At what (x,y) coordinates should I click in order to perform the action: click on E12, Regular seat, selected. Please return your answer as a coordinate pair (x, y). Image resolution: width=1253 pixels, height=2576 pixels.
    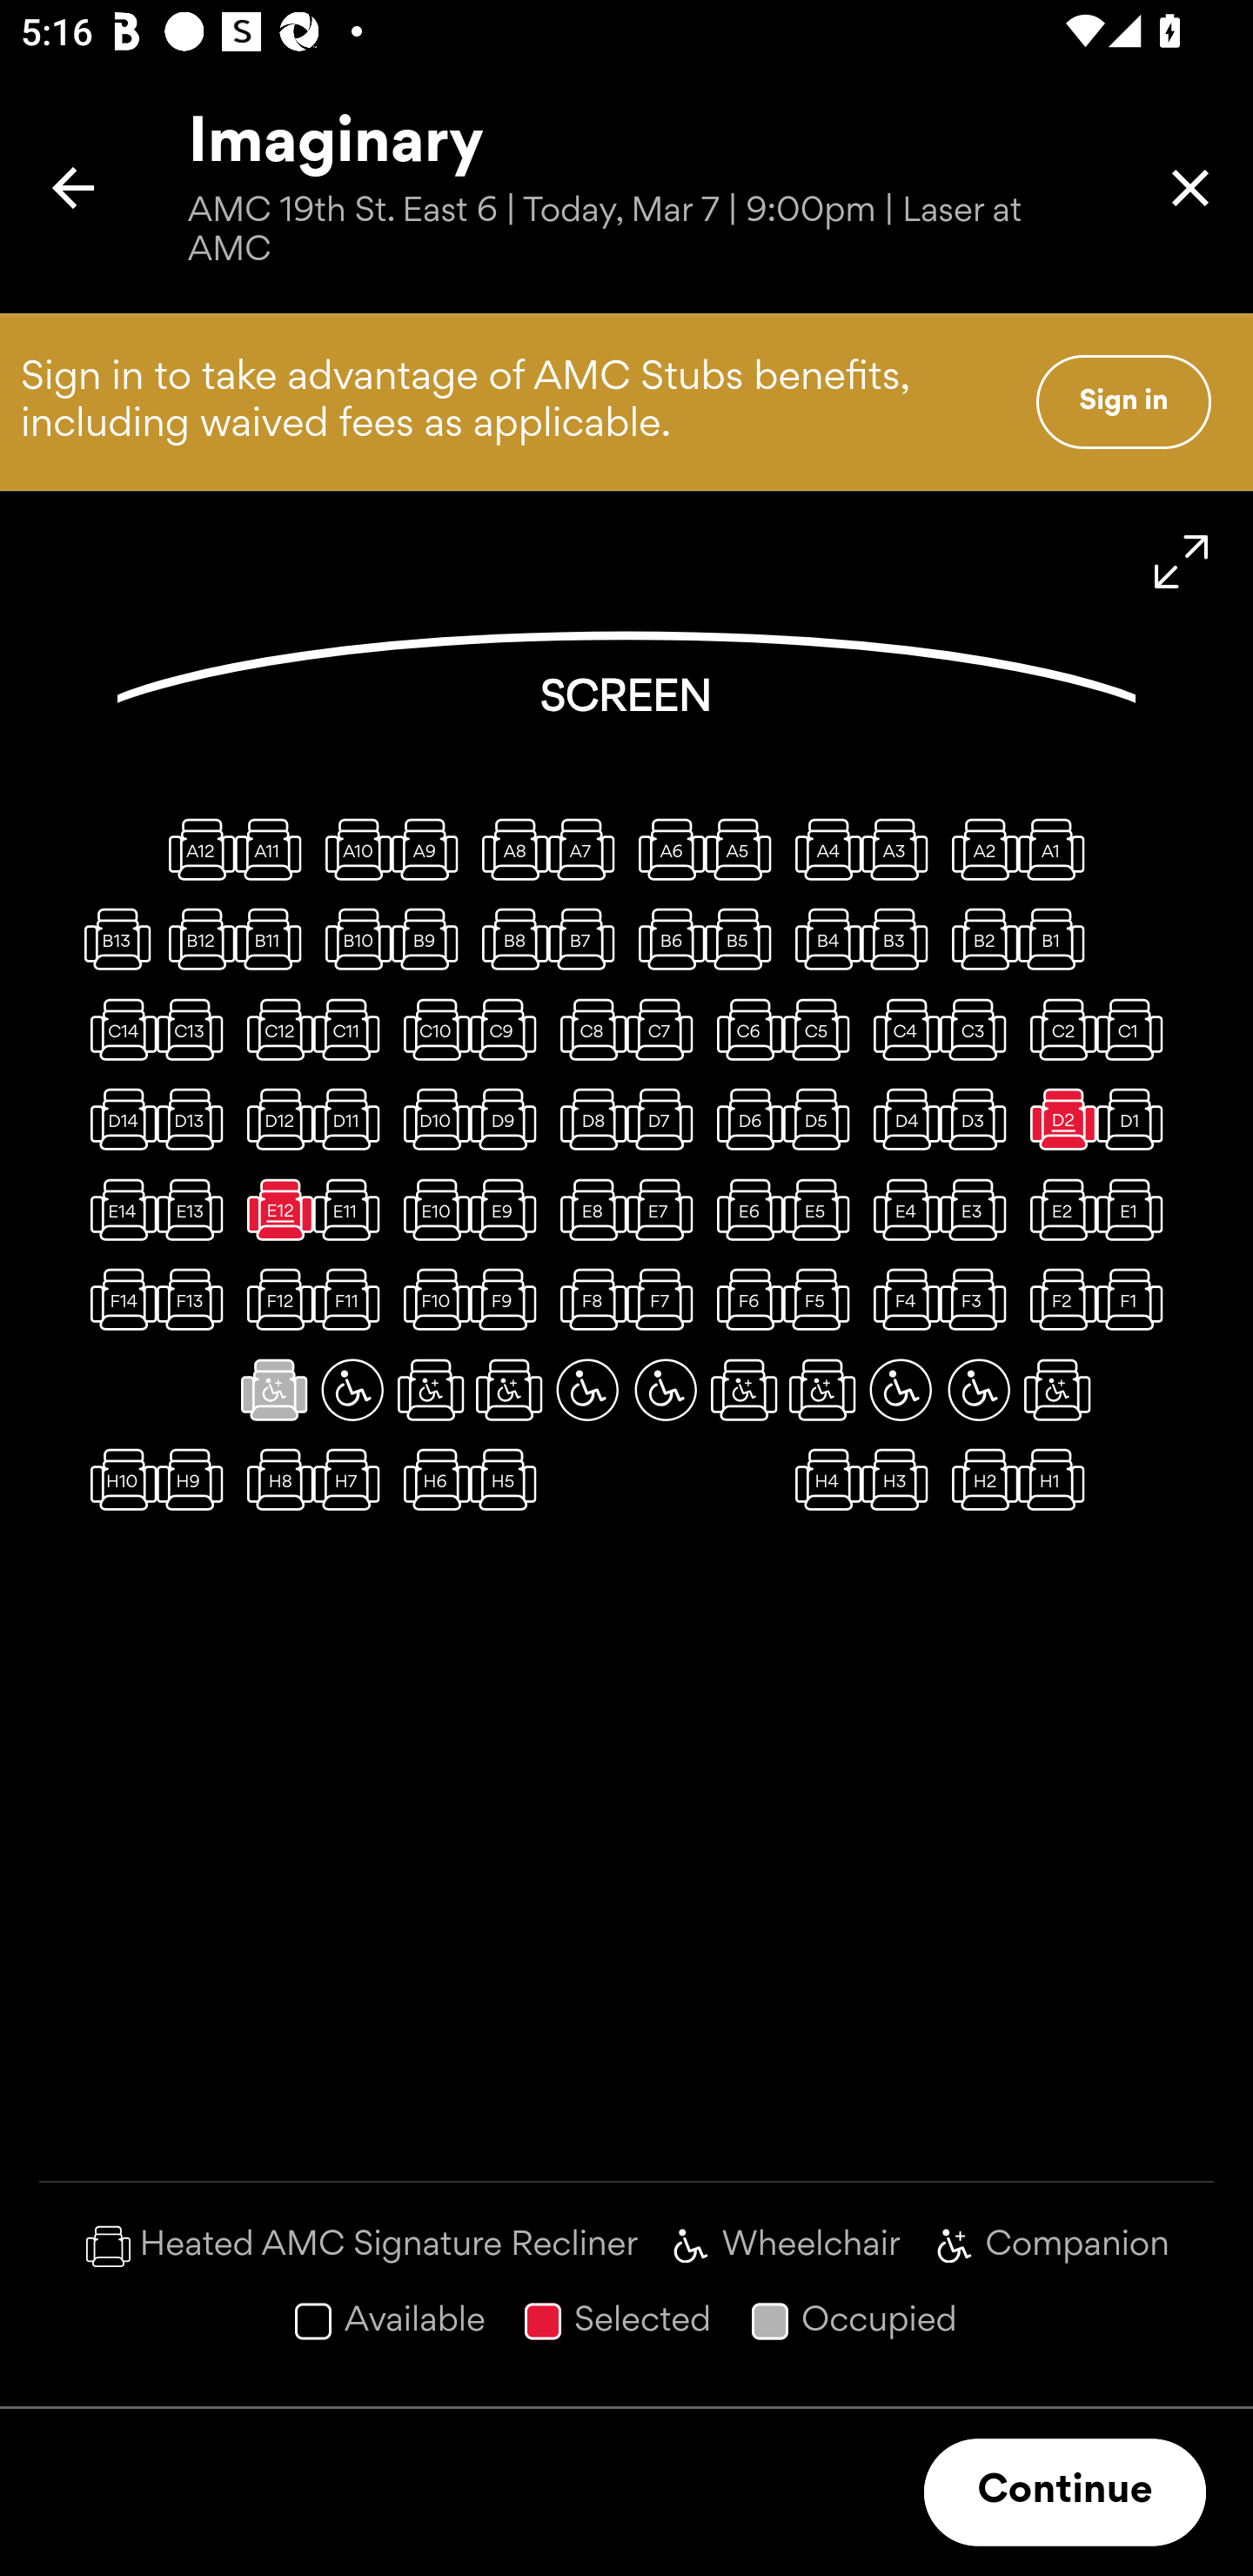
    Looking at the image, I should click on (274, 1209).